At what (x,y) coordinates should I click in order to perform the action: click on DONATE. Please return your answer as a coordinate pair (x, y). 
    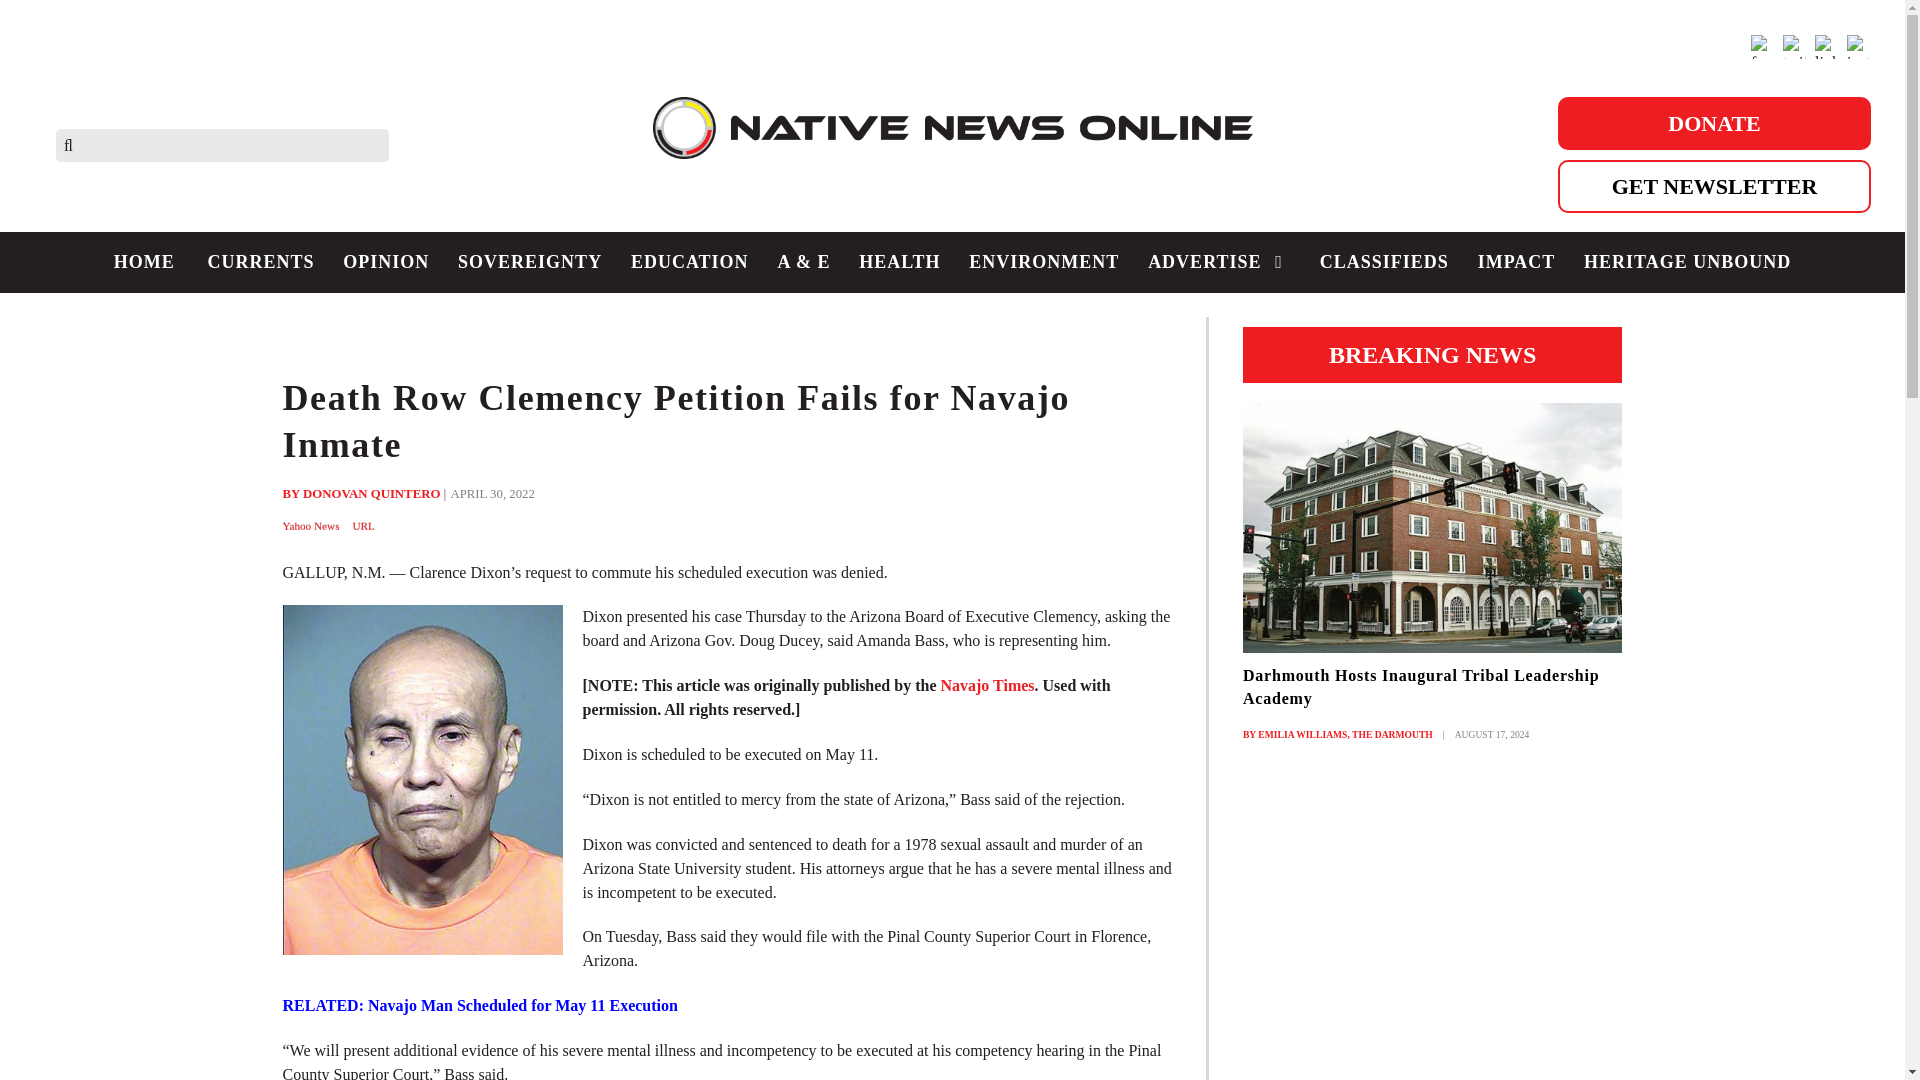
    Looking at the image, I should click on (1714, 124).